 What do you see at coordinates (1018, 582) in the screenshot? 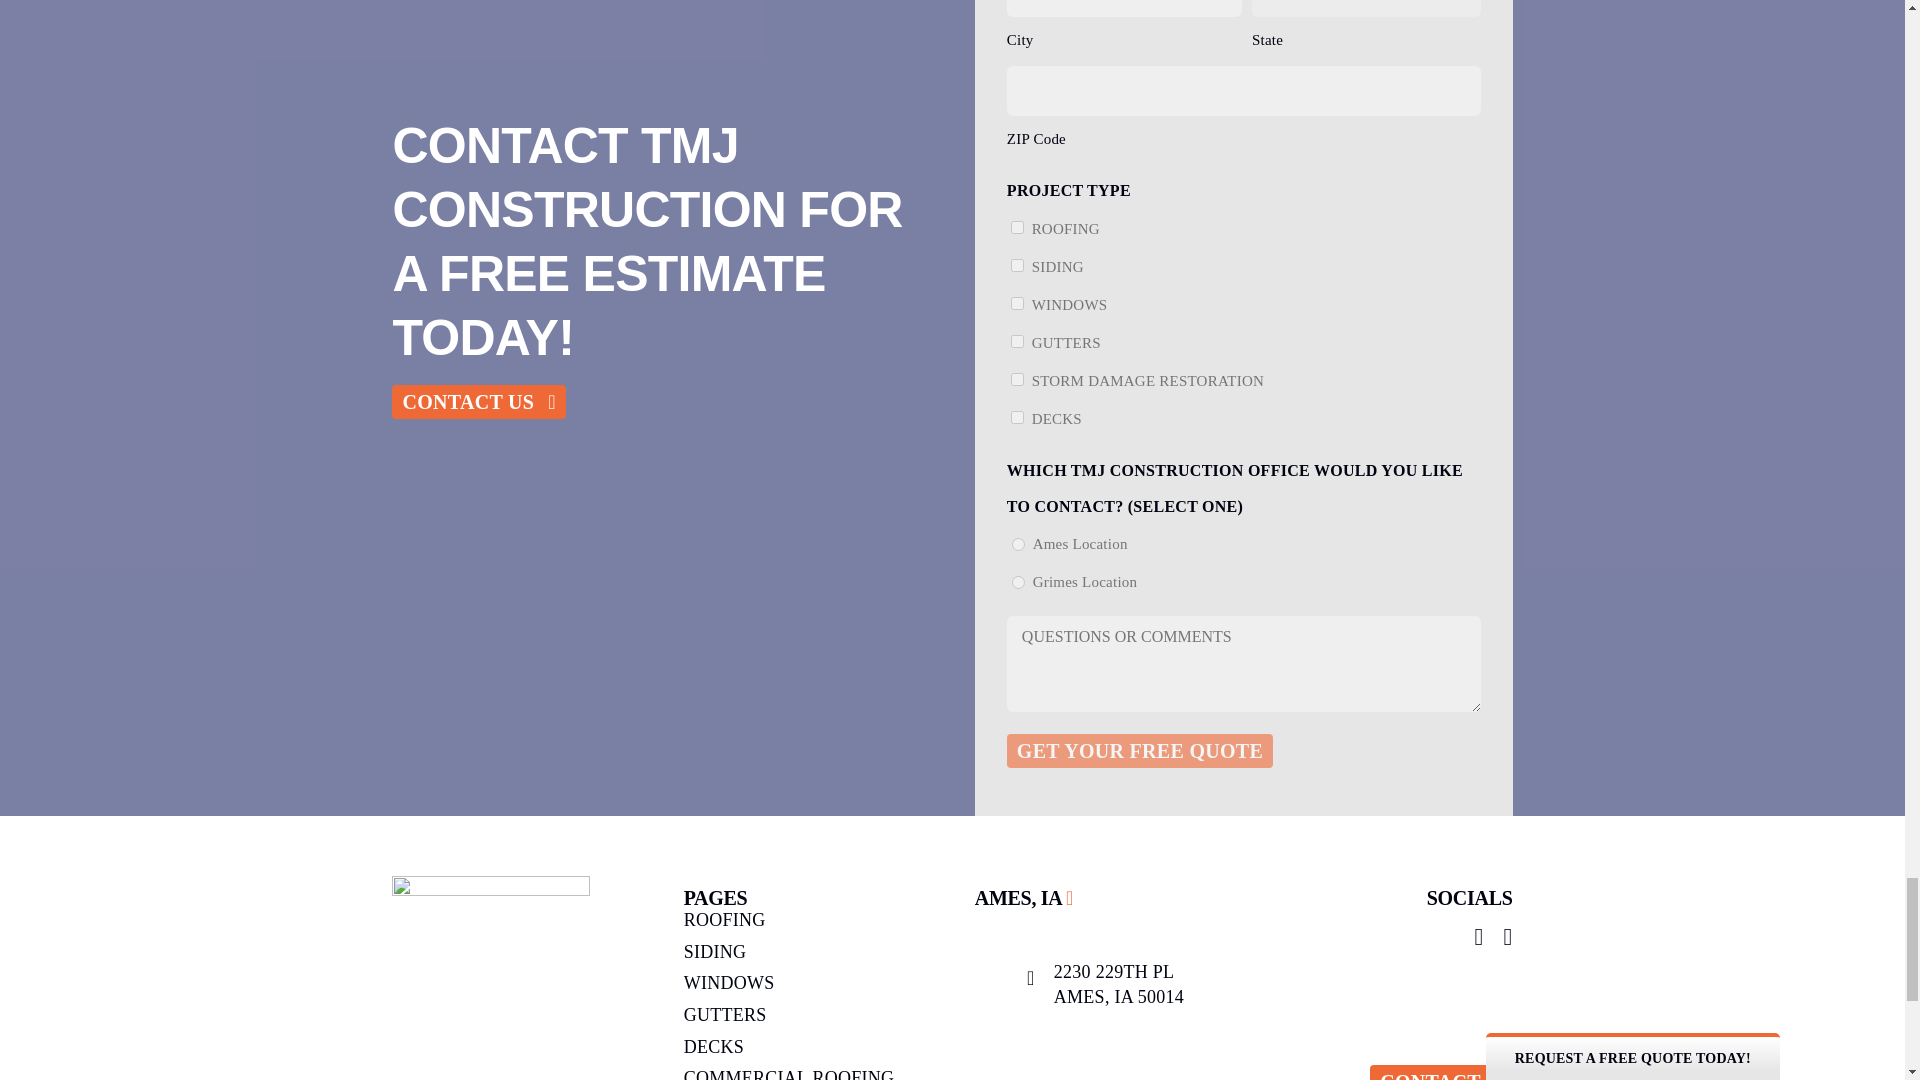
I see `Grimes Location` at bounding box center [1018, 582].